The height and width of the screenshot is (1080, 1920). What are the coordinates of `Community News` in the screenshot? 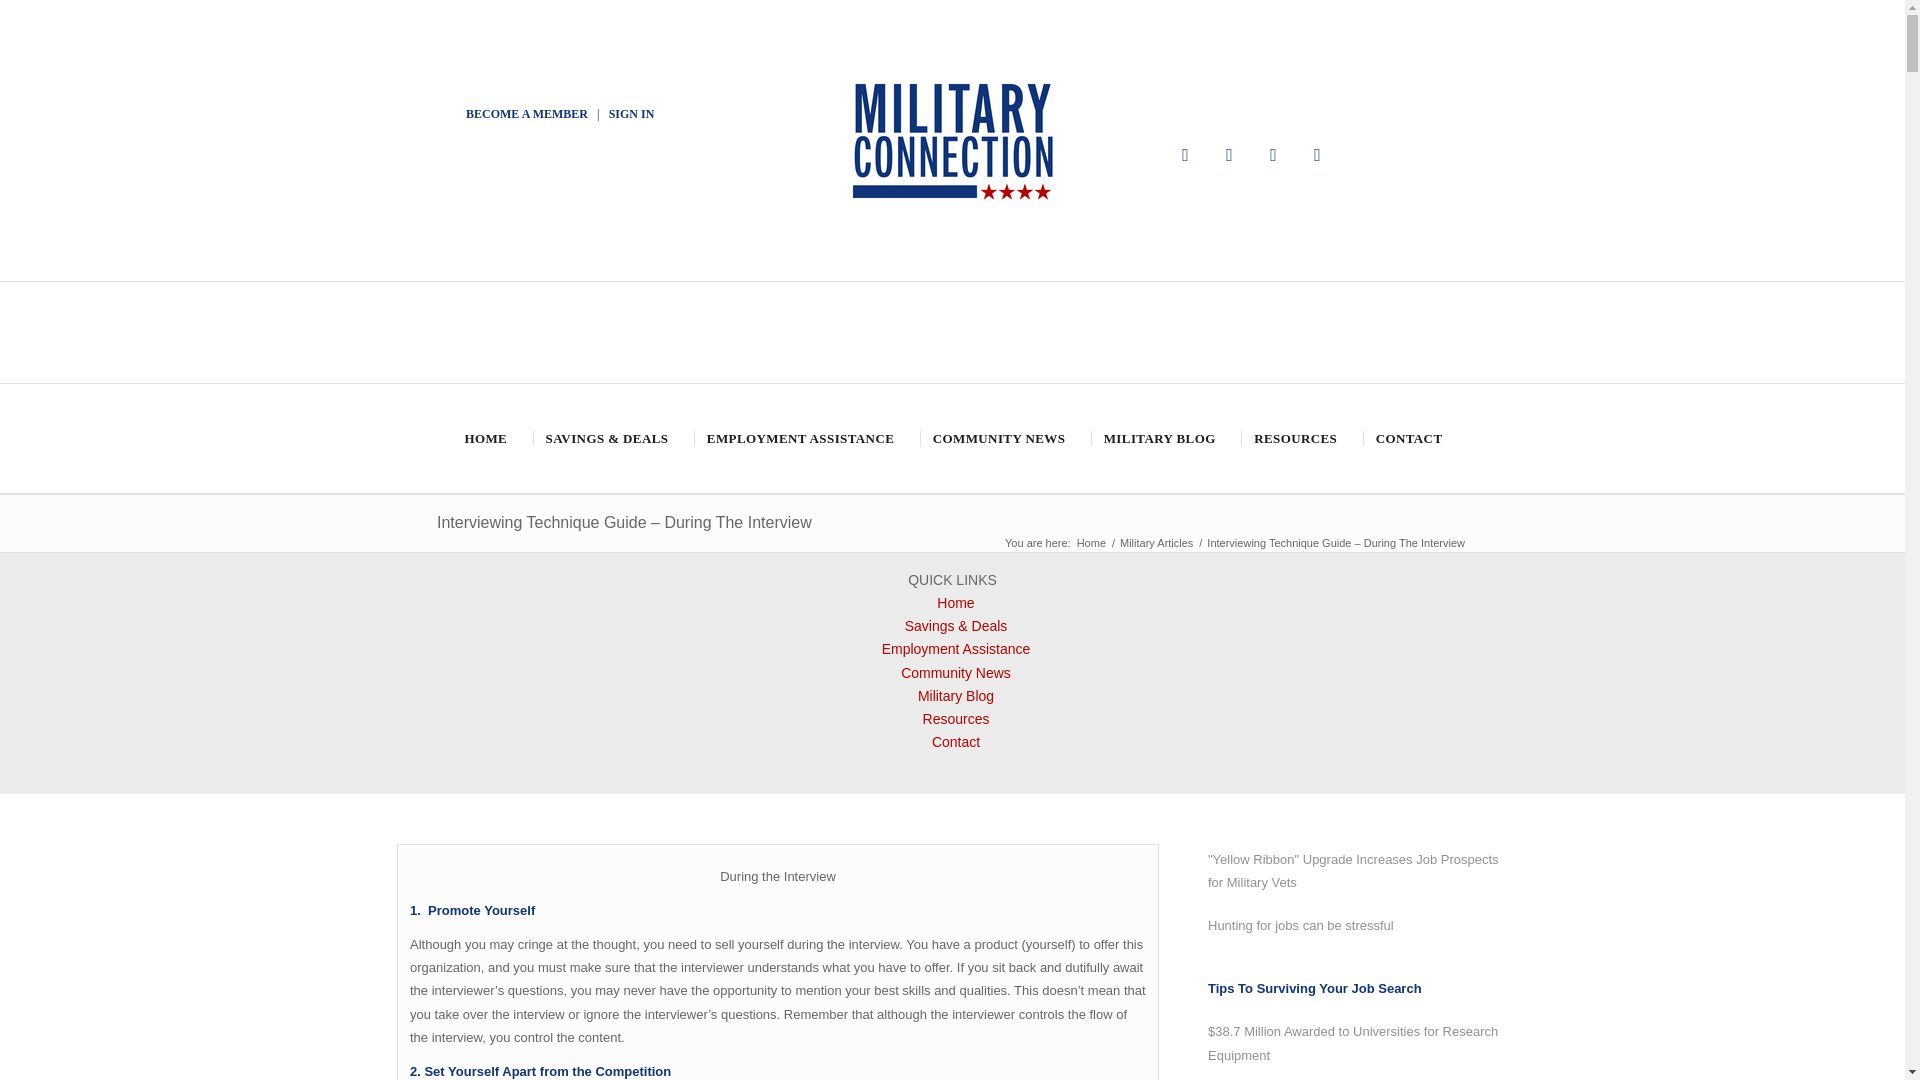 It's located at (956, 673).